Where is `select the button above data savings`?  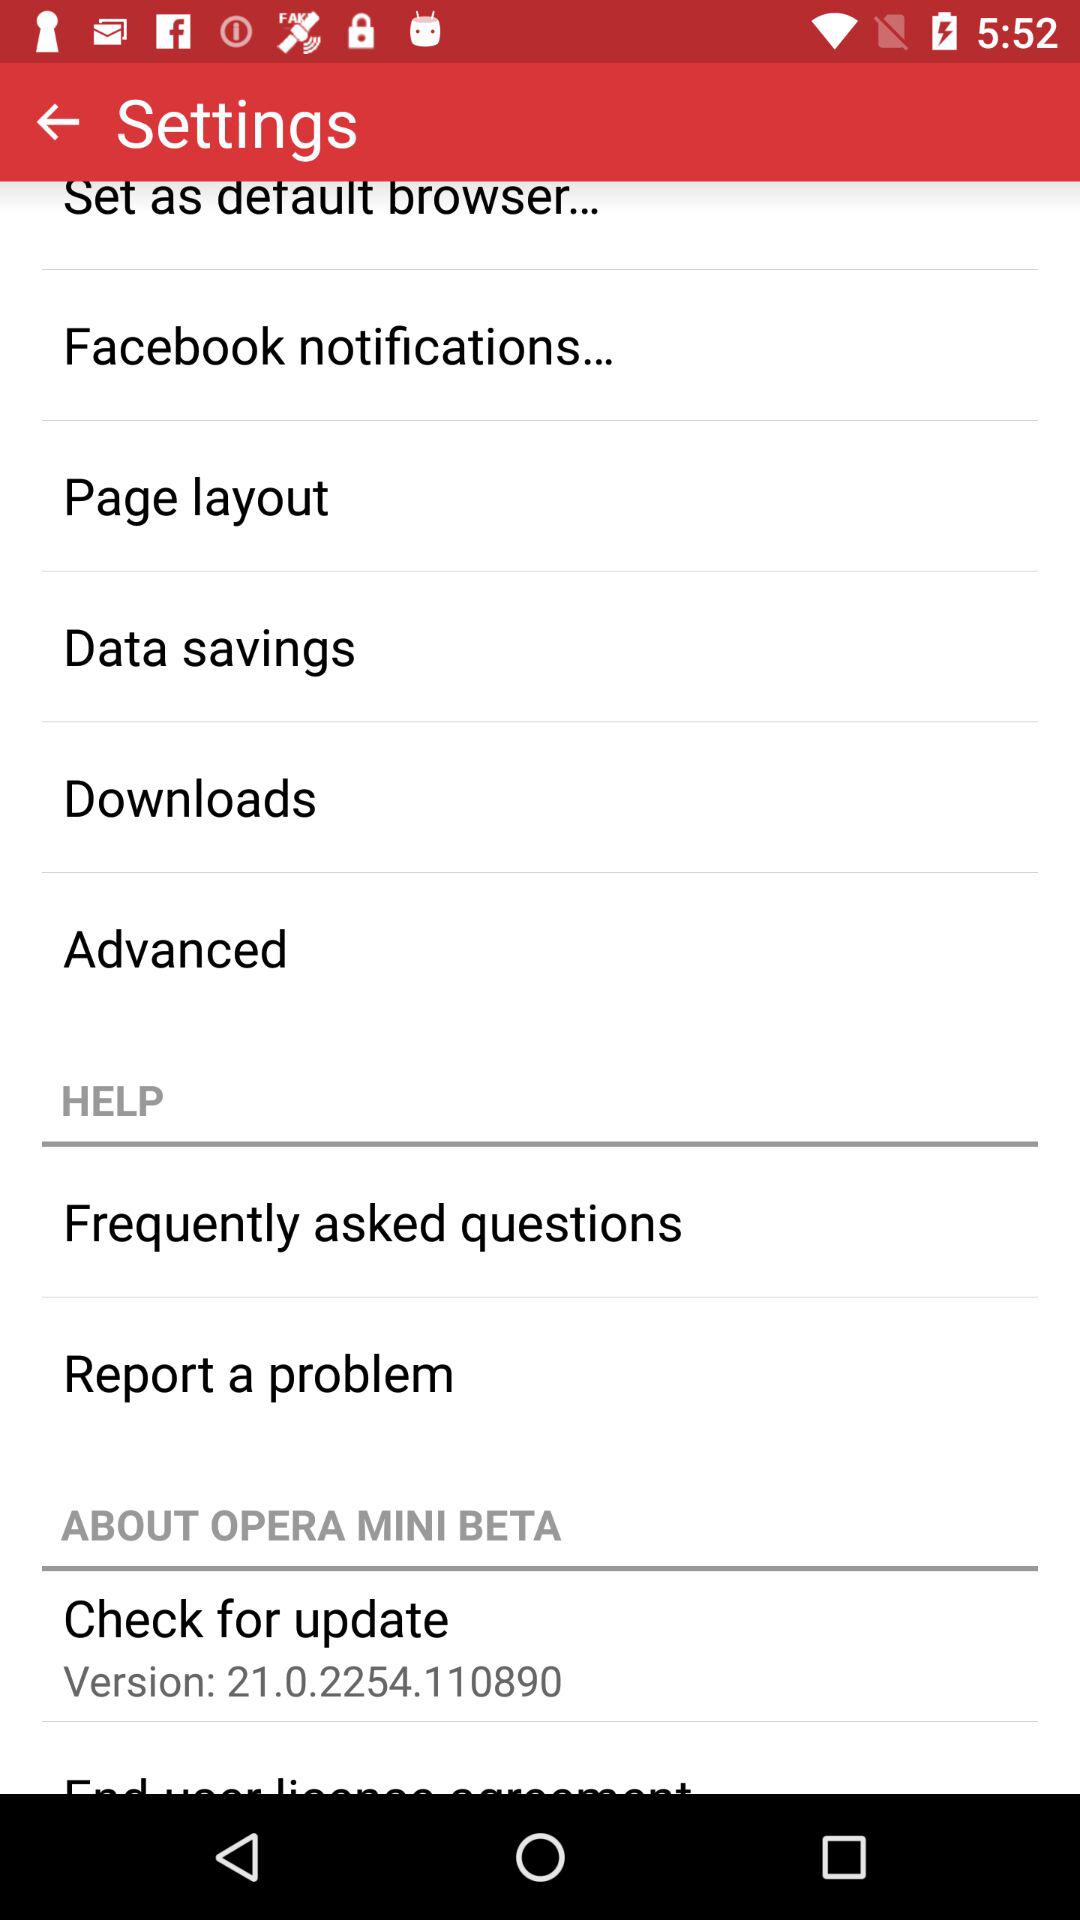
select the button above data savings is located at coordinates (540, 495).